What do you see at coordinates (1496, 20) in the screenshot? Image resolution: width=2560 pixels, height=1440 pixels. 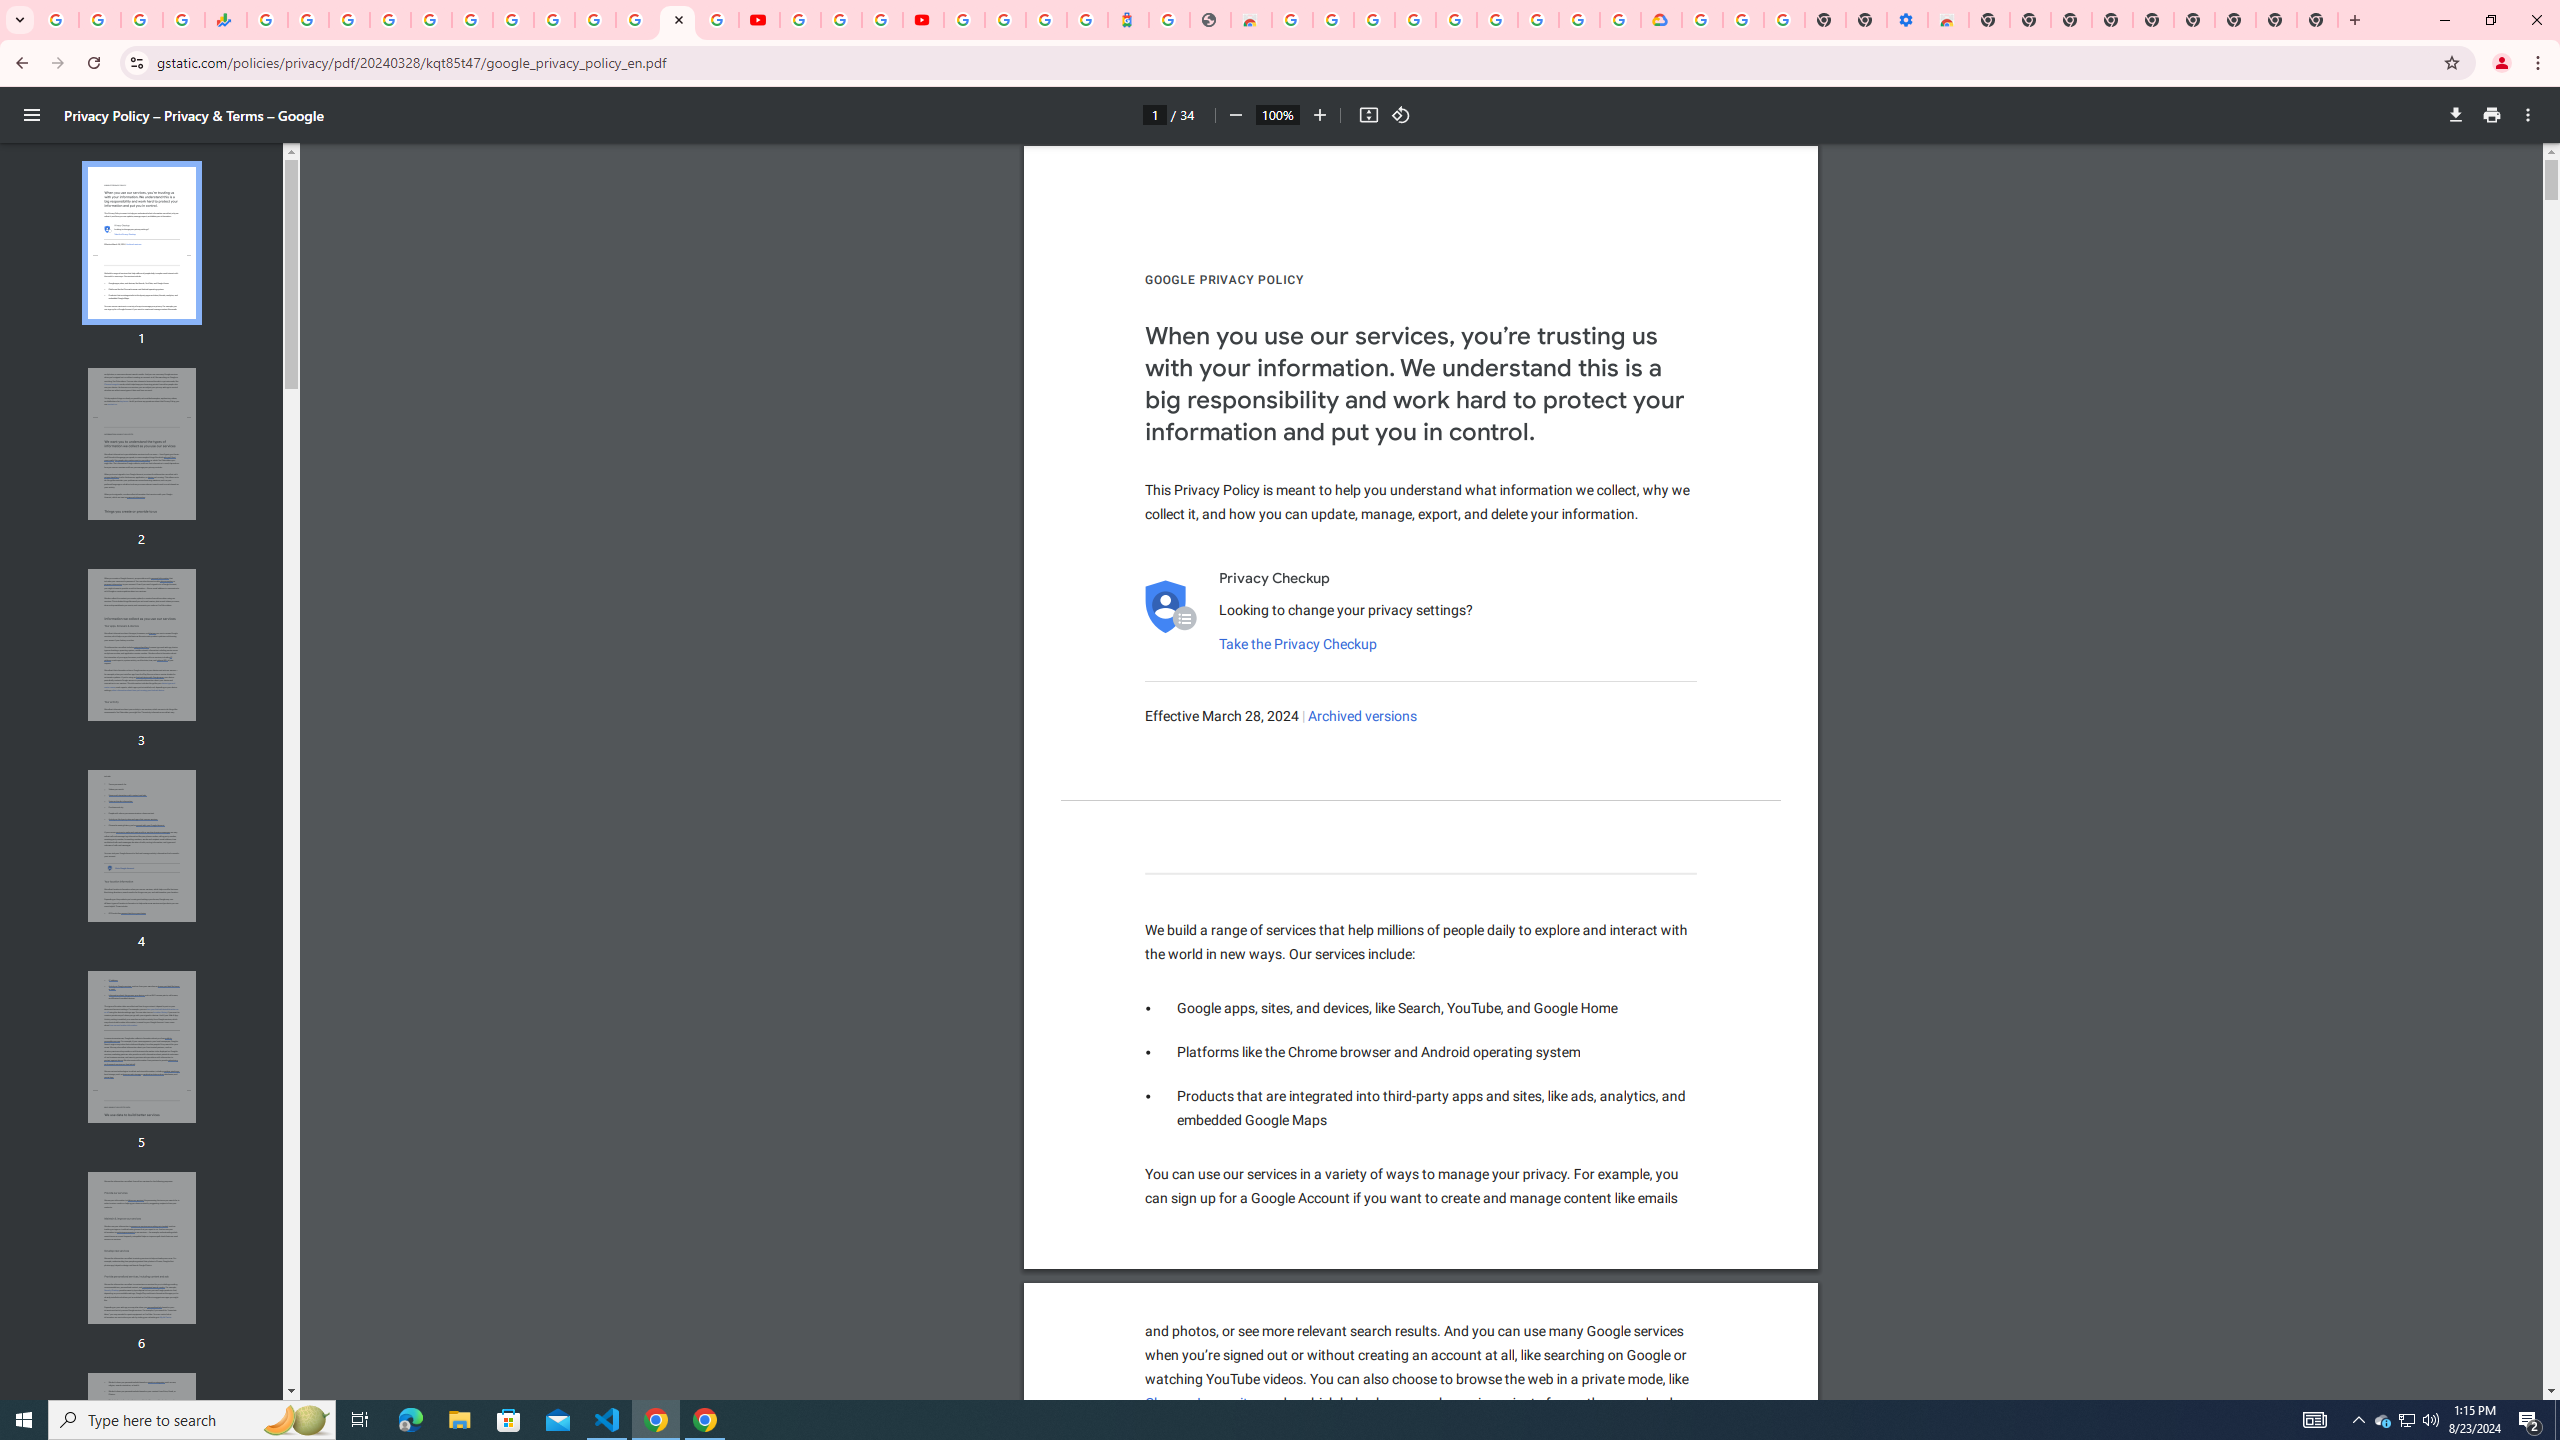 I see `Google Account Help` at bounding box center [1496, 20].